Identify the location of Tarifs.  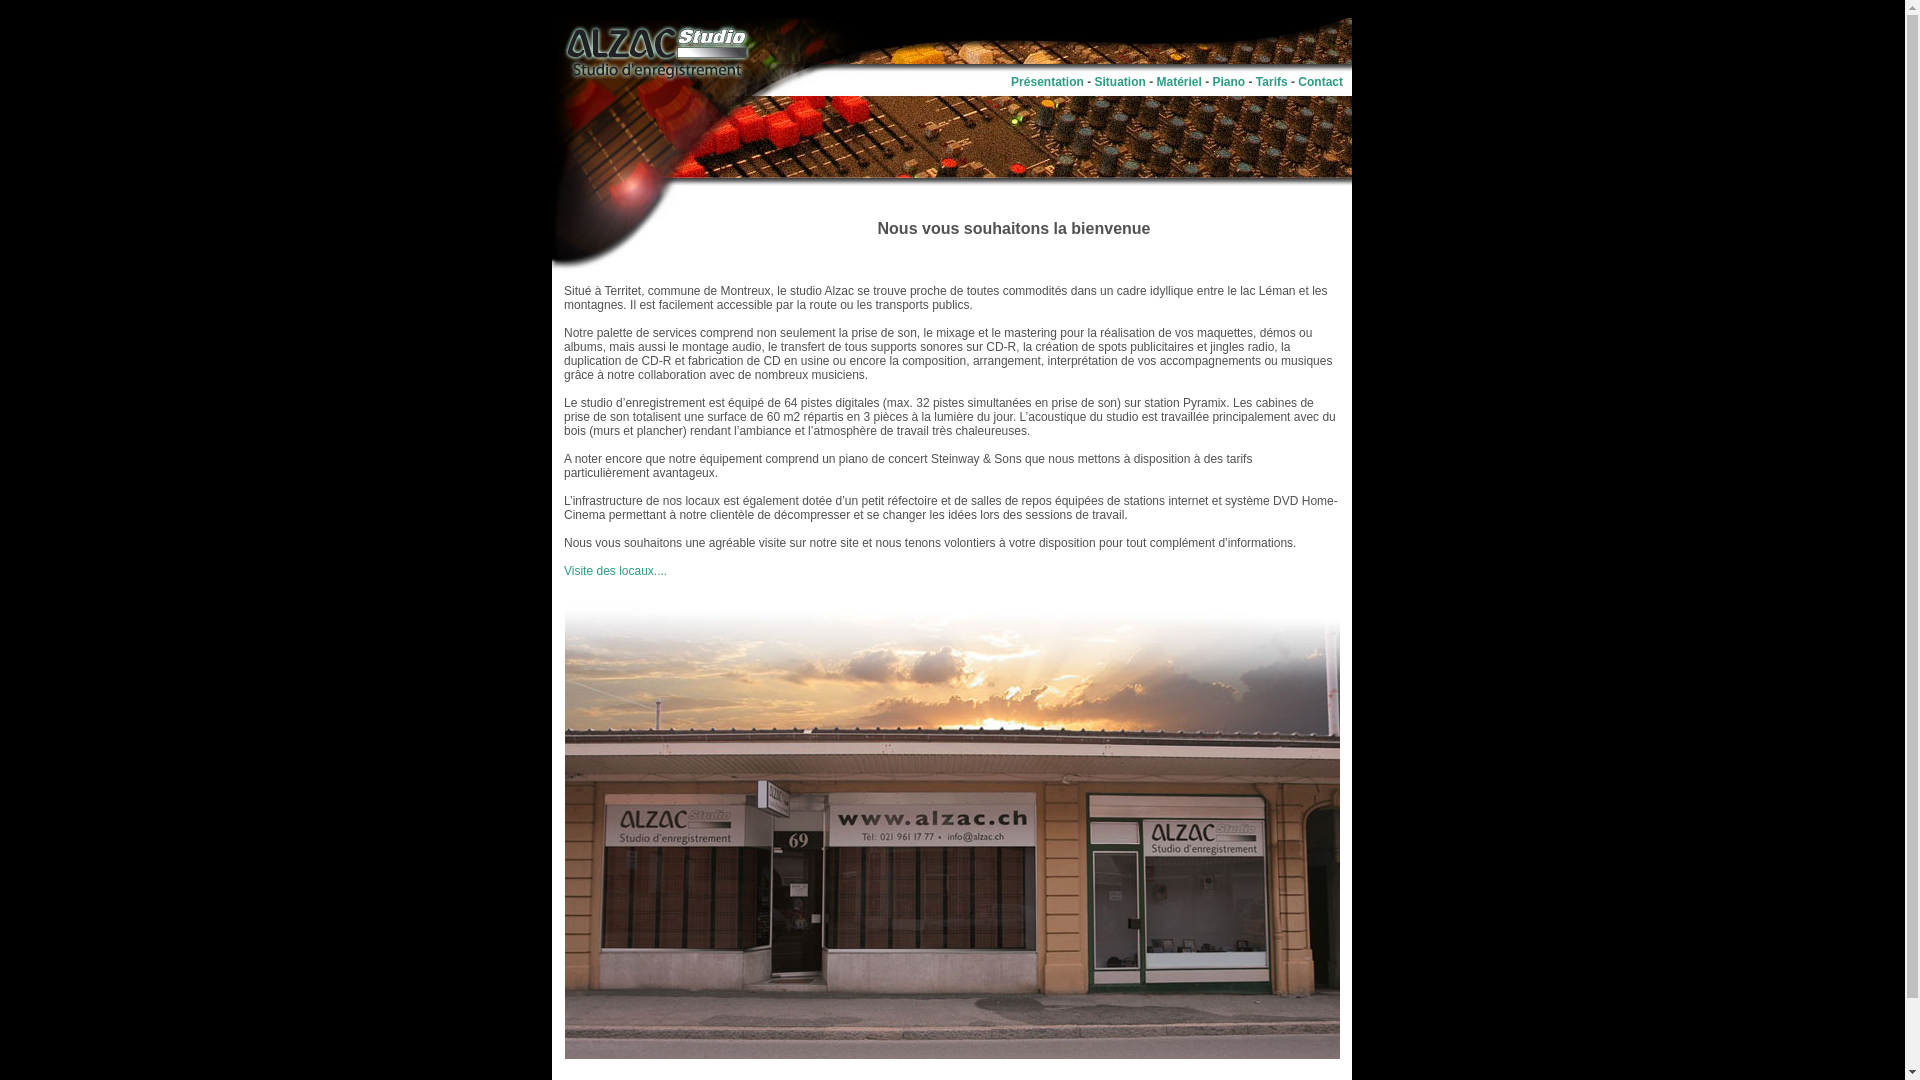
(1272, 81).